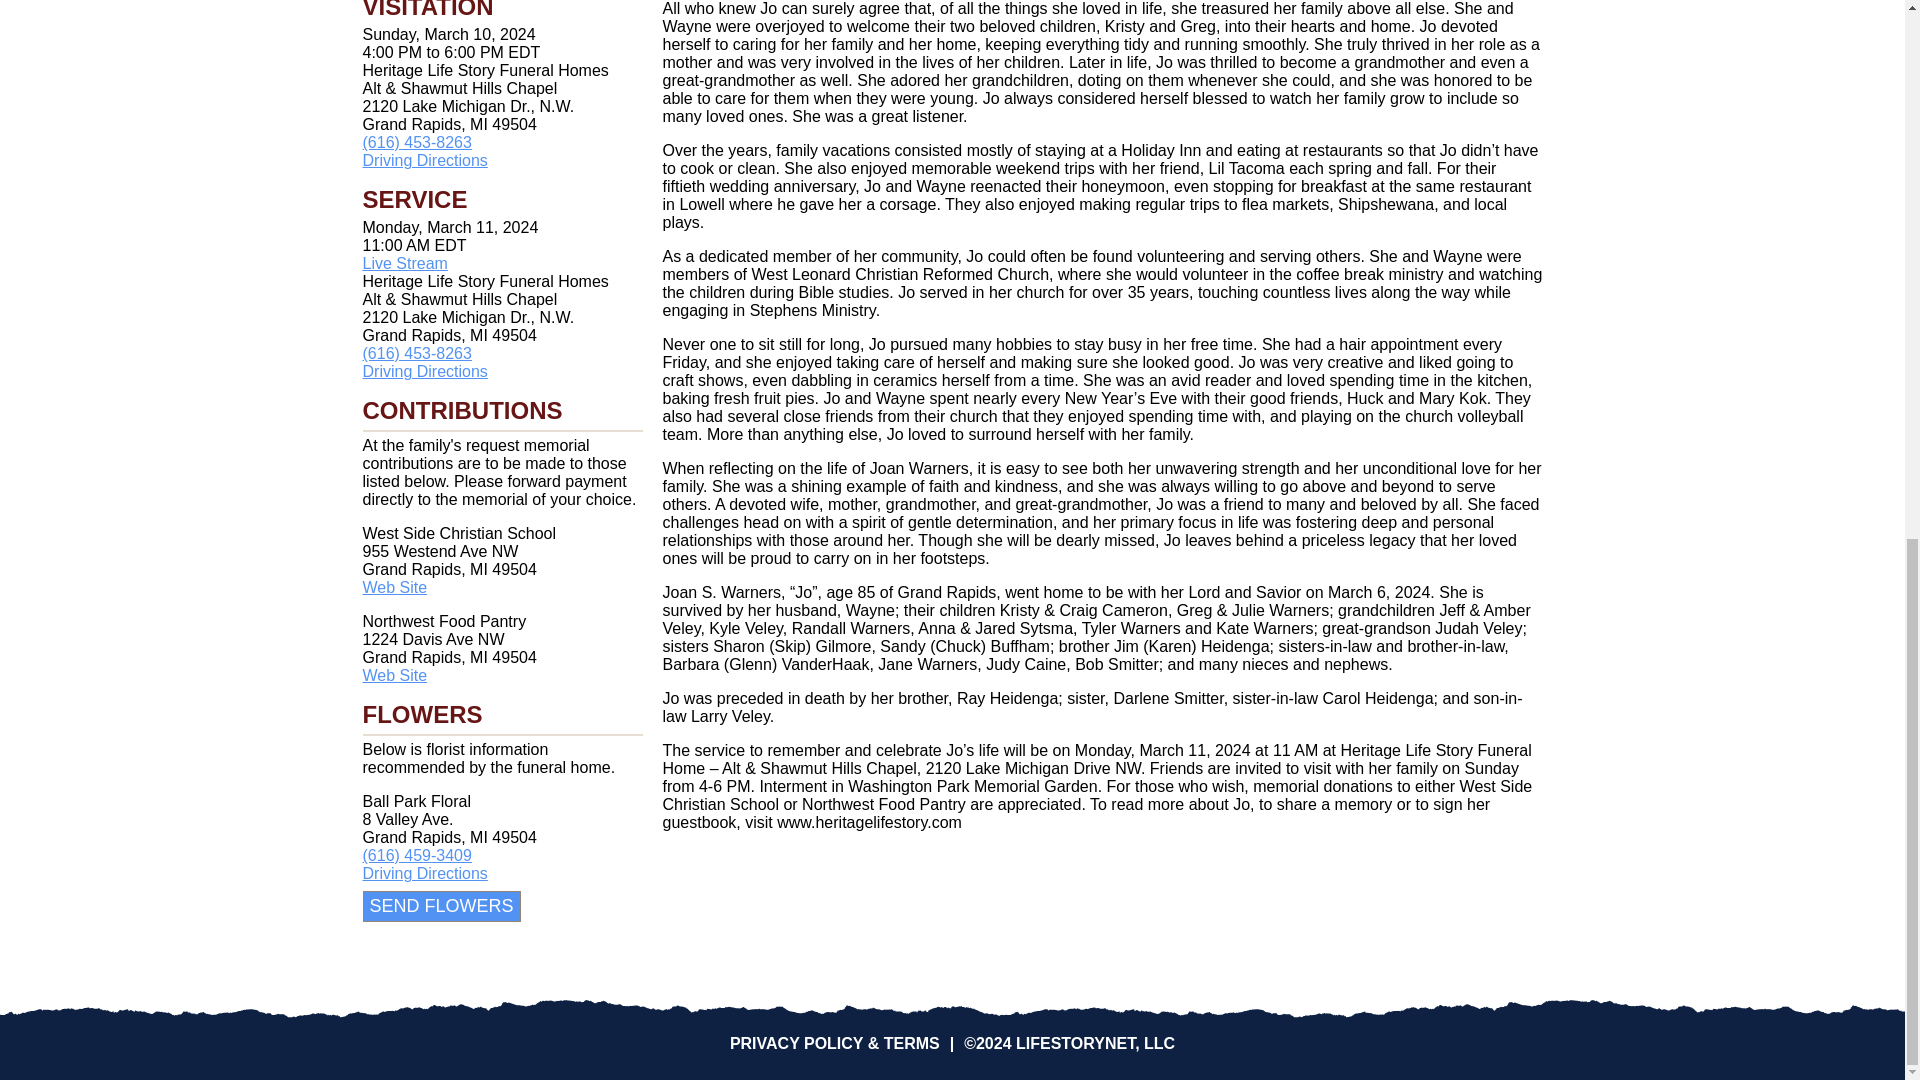 The image size is (1920, 1080). What do you see at coordinates (424, 160) in the screenshot?
I see `Driving Directions` at bounding box center [424, 160].